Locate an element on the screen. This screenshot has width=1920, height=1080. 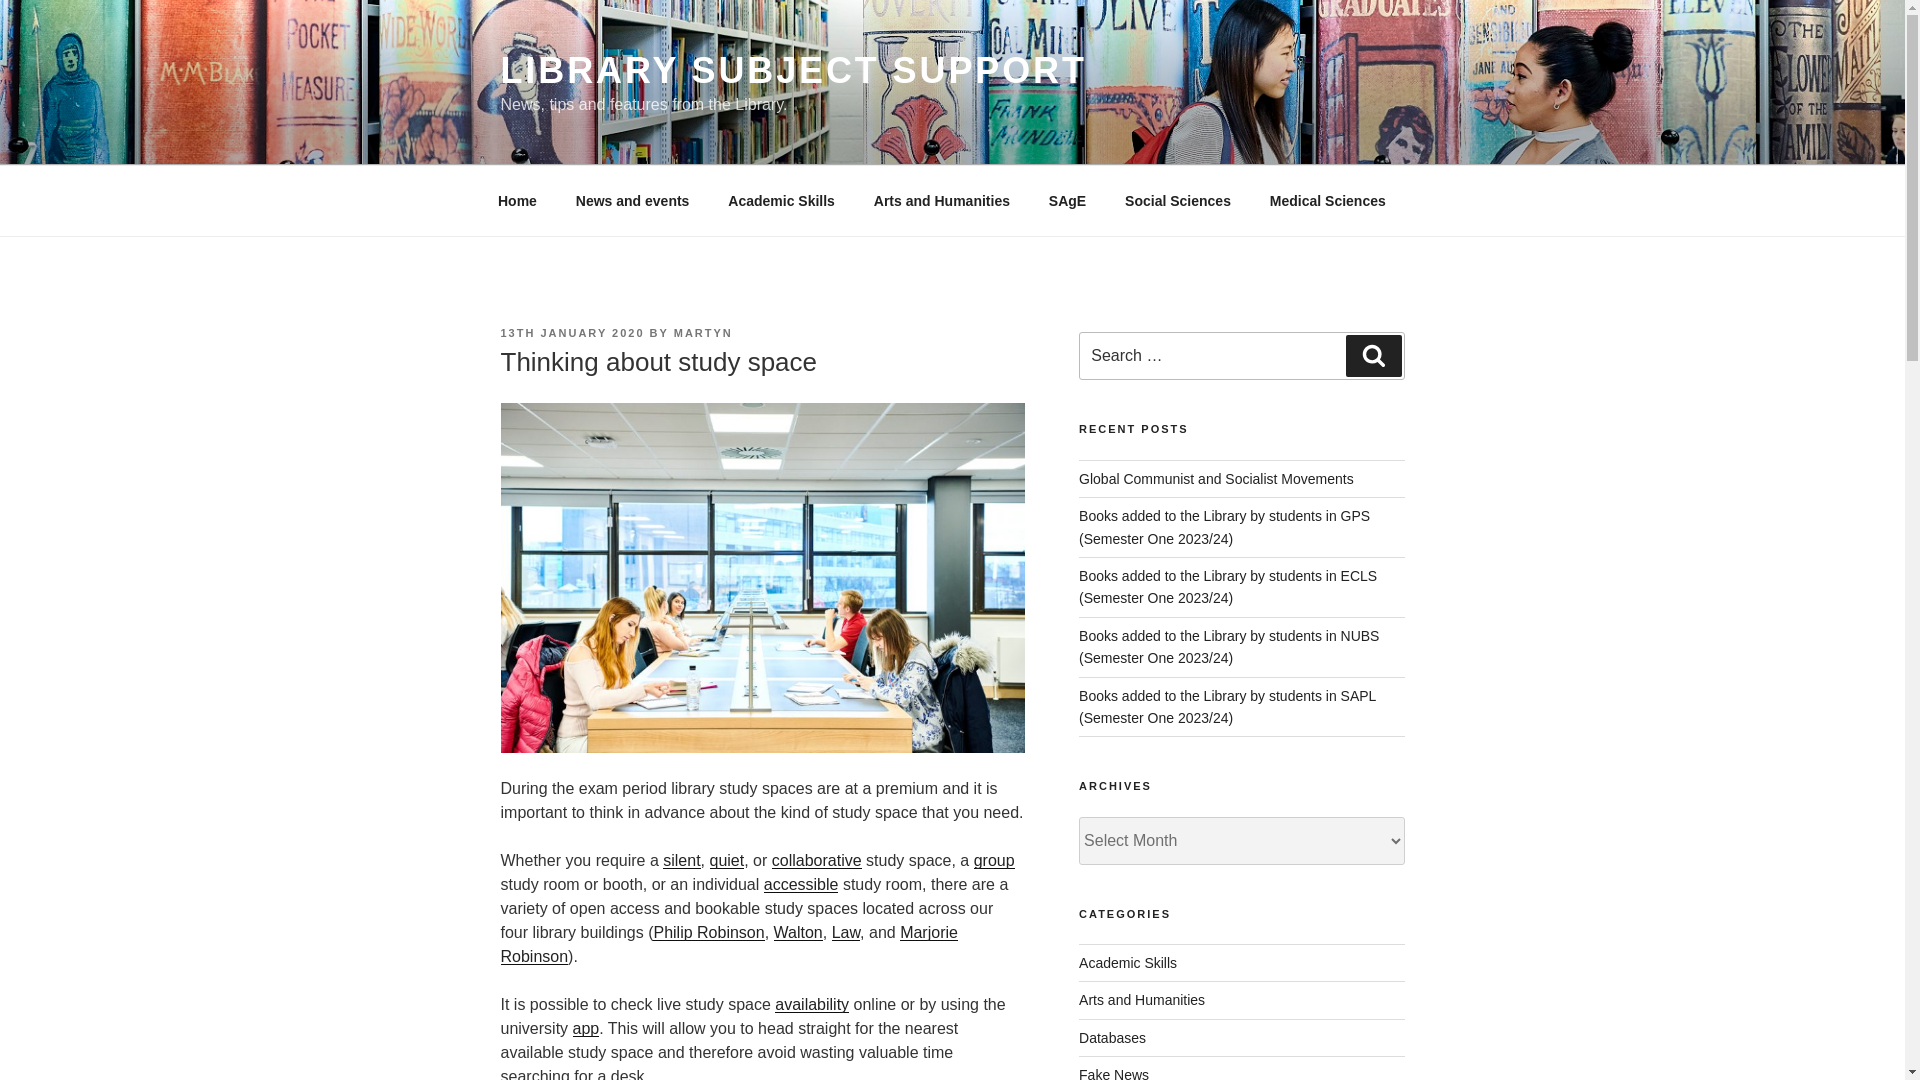
13TH JANUARY 2020 is located at coordinates (571, 333).